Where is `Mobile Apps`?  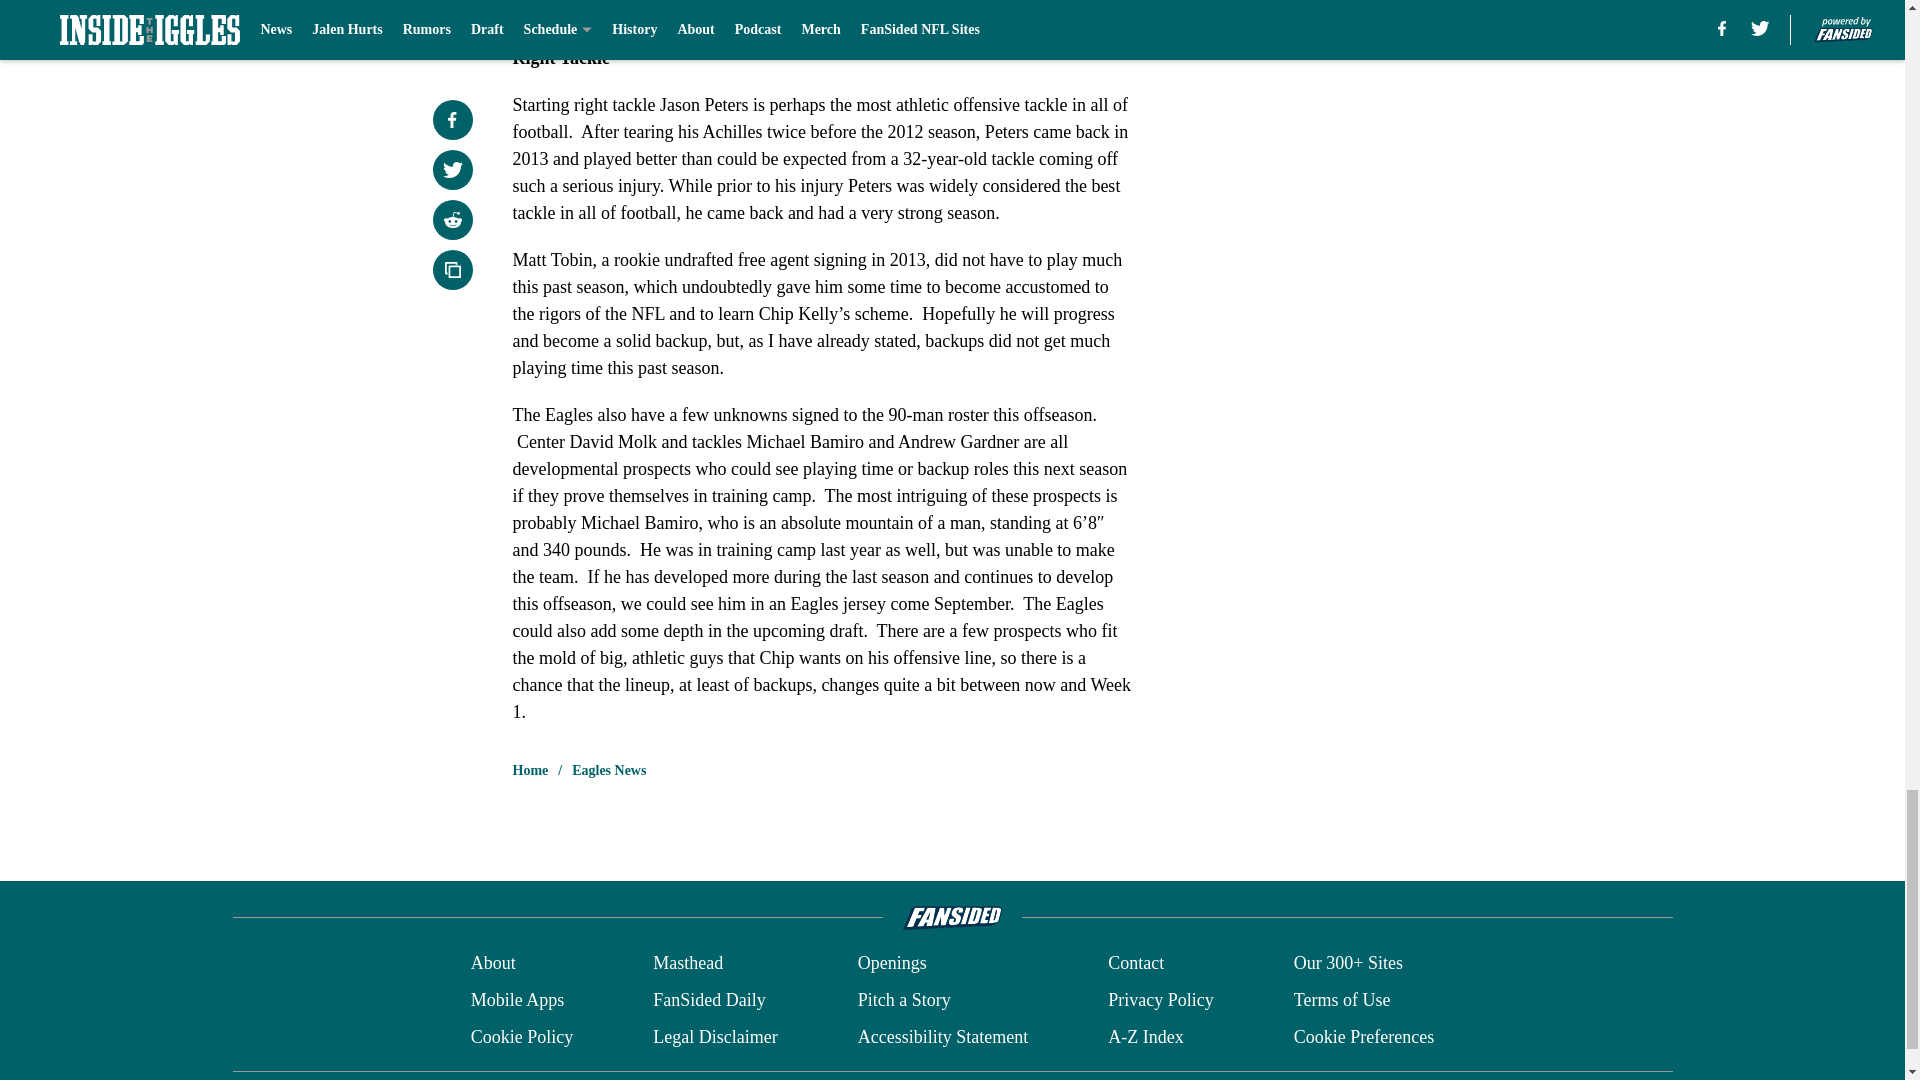 Mobile Apps is located at coordinates (517, 1000).